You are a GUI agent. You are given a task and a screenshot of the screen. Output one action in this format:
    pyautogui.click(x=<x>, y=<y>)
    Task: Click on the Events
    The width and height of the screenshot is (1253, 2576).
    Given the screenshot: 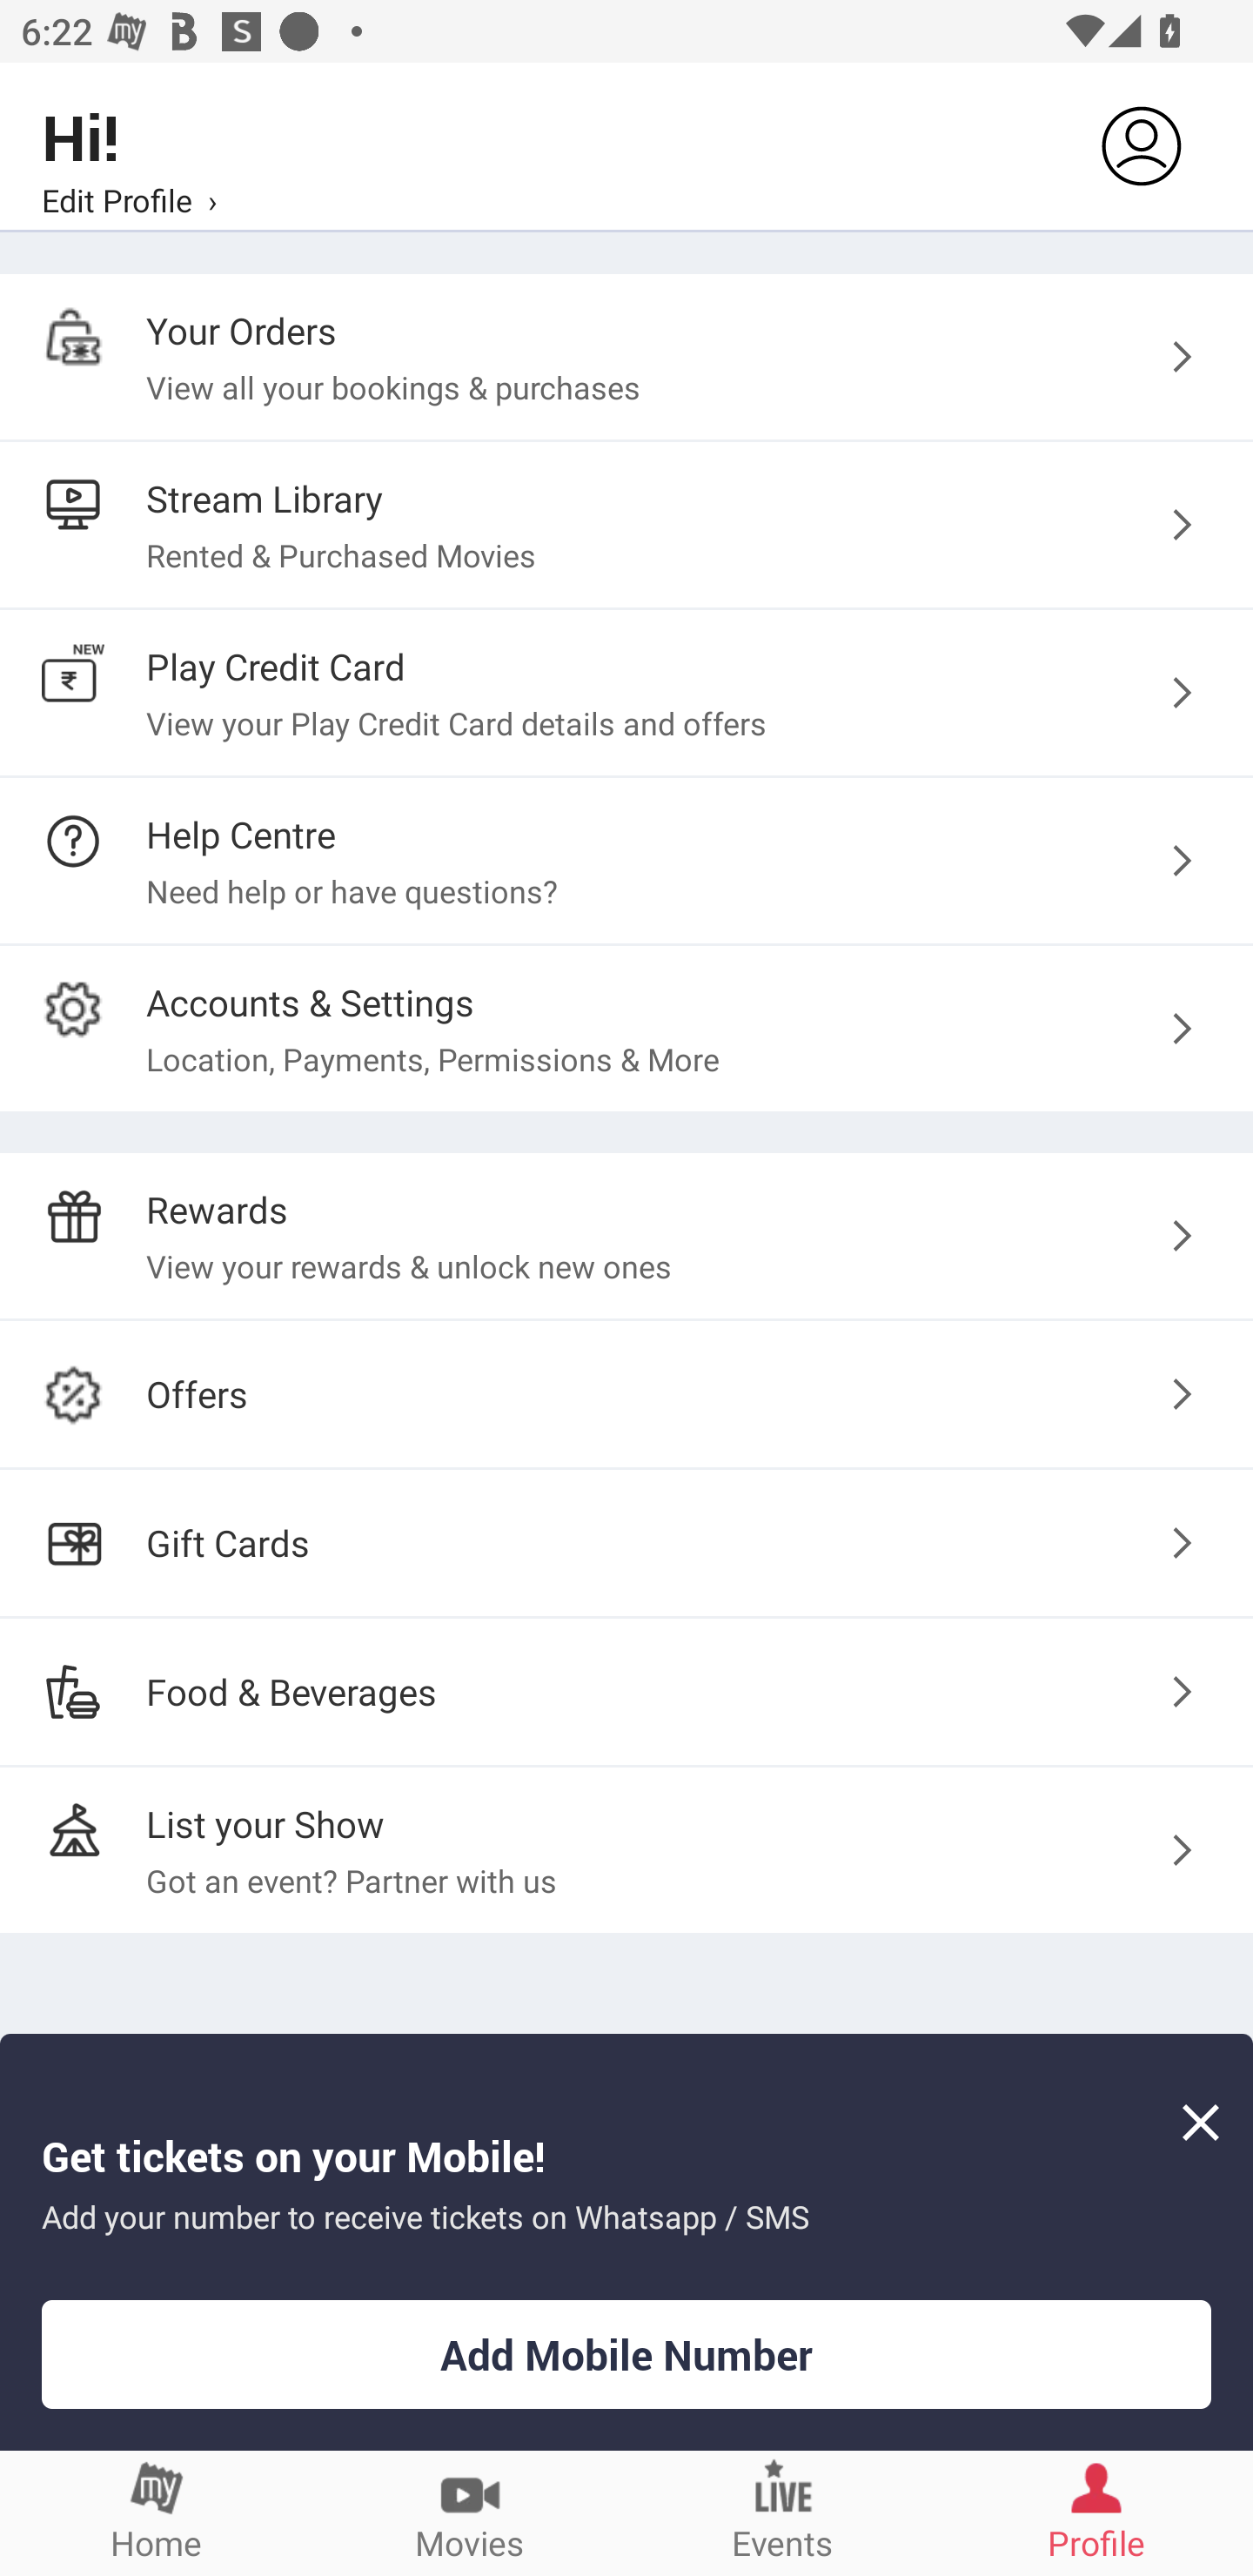 What is the action you would take?
    pyautogui.click(x=783, y=2512)
    